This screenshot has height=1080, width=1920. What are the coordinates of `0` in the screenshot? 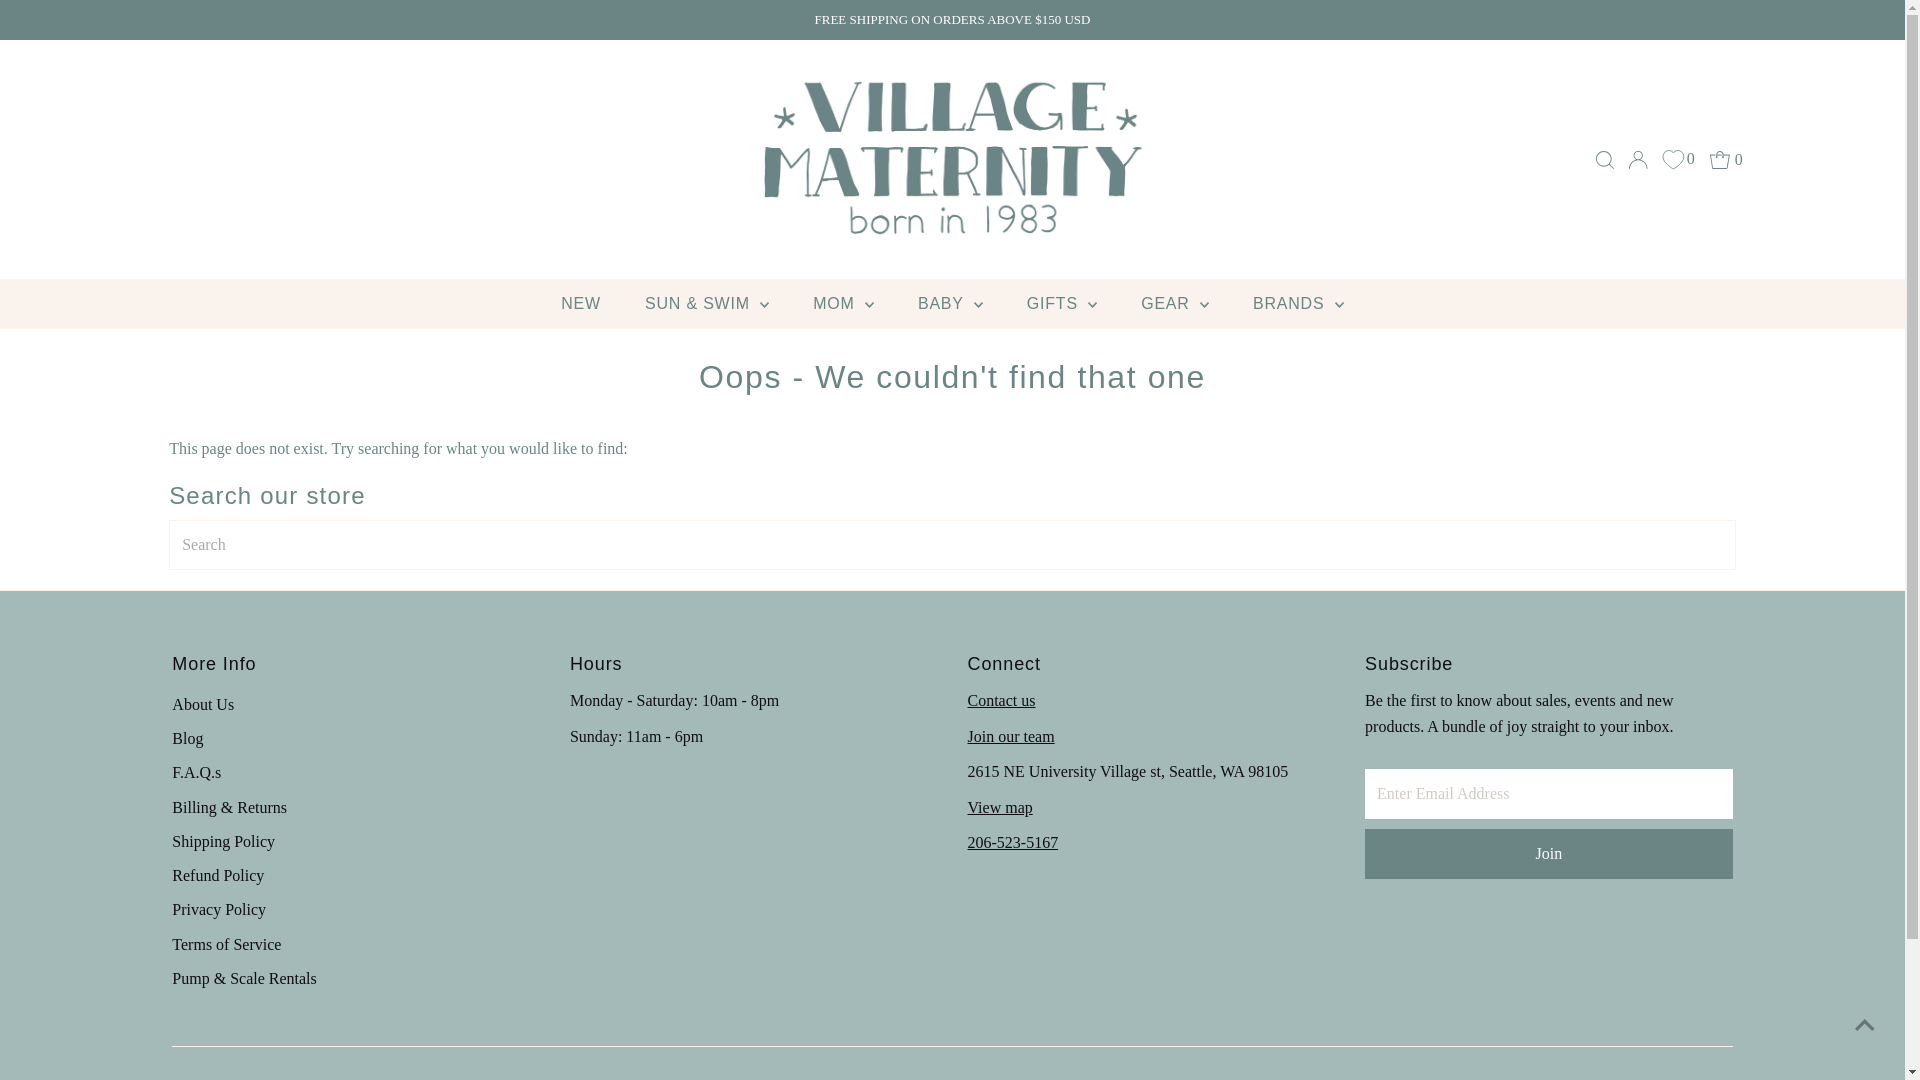 It's located at (1726, 160).